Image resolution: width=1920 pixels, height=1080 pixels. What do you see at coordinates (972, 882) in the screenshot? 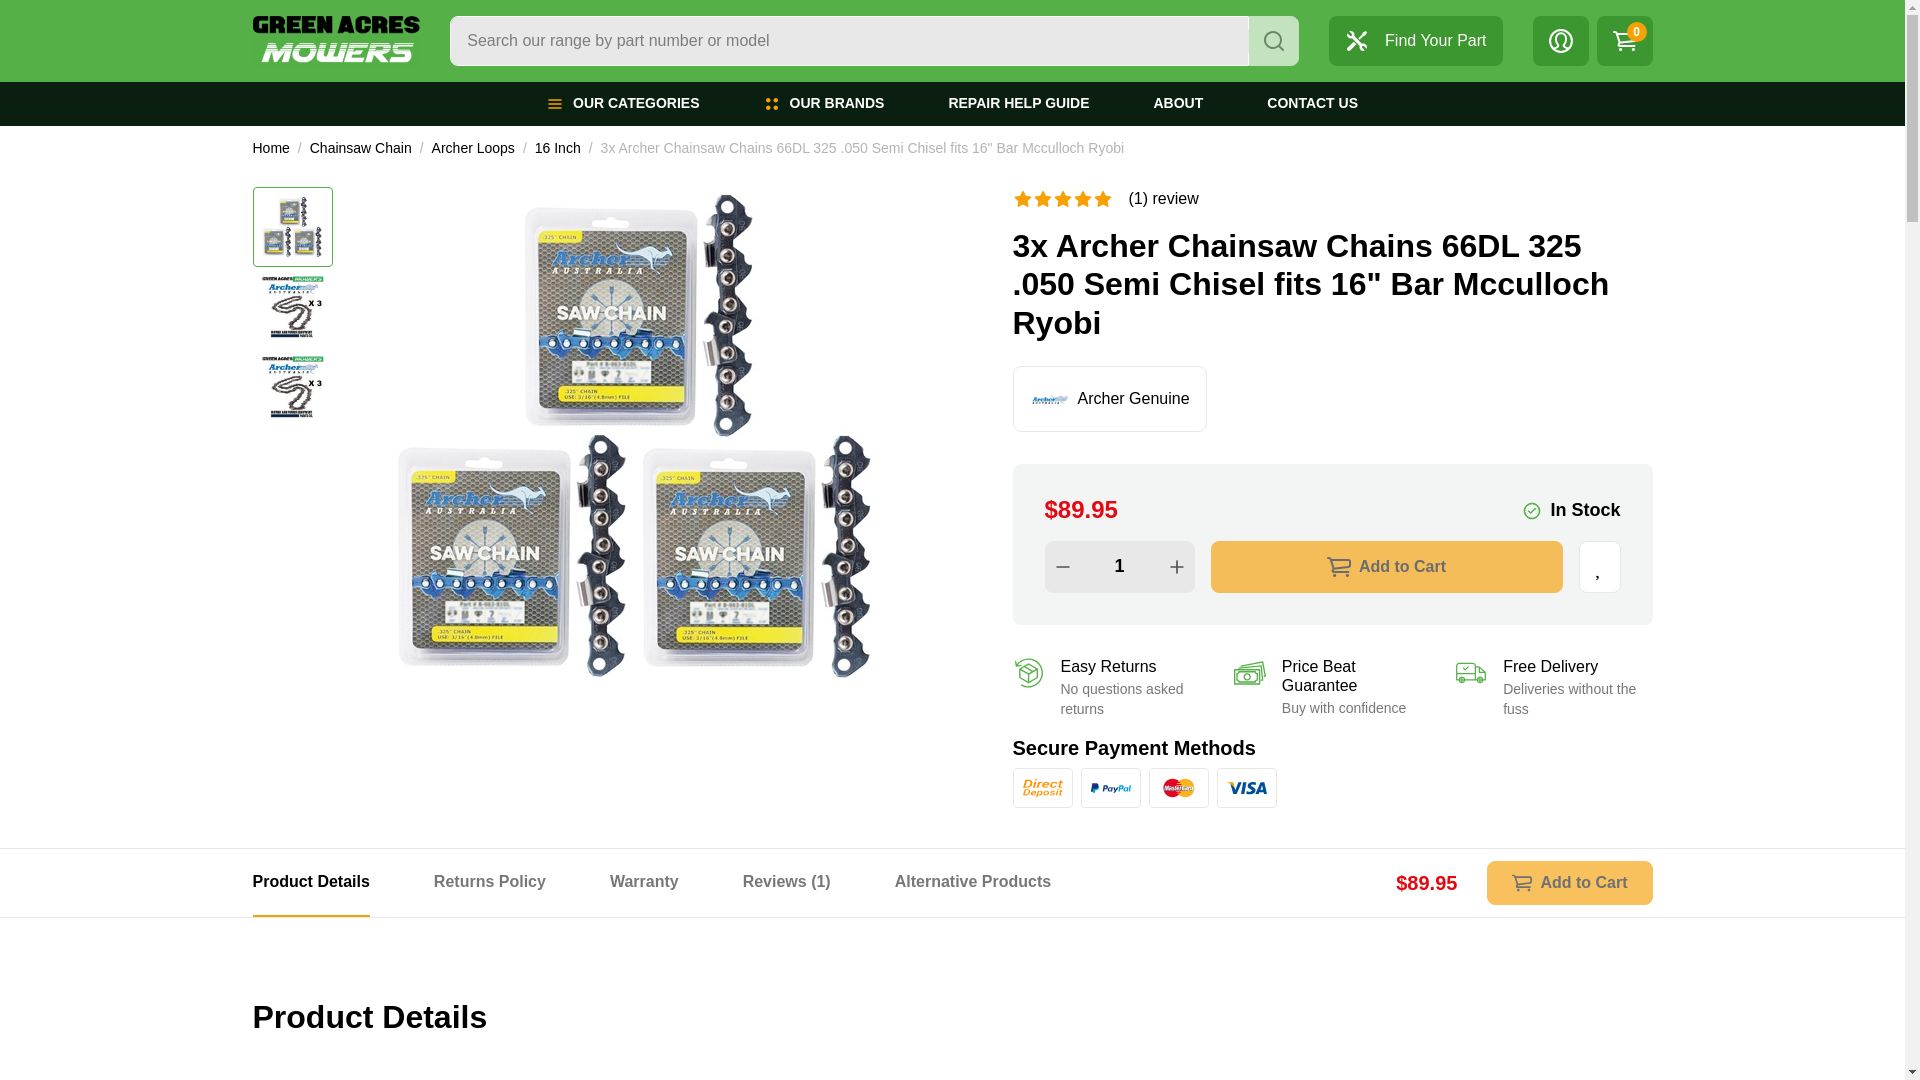
I see `Alternative Products` at bounding box center [972, 882].